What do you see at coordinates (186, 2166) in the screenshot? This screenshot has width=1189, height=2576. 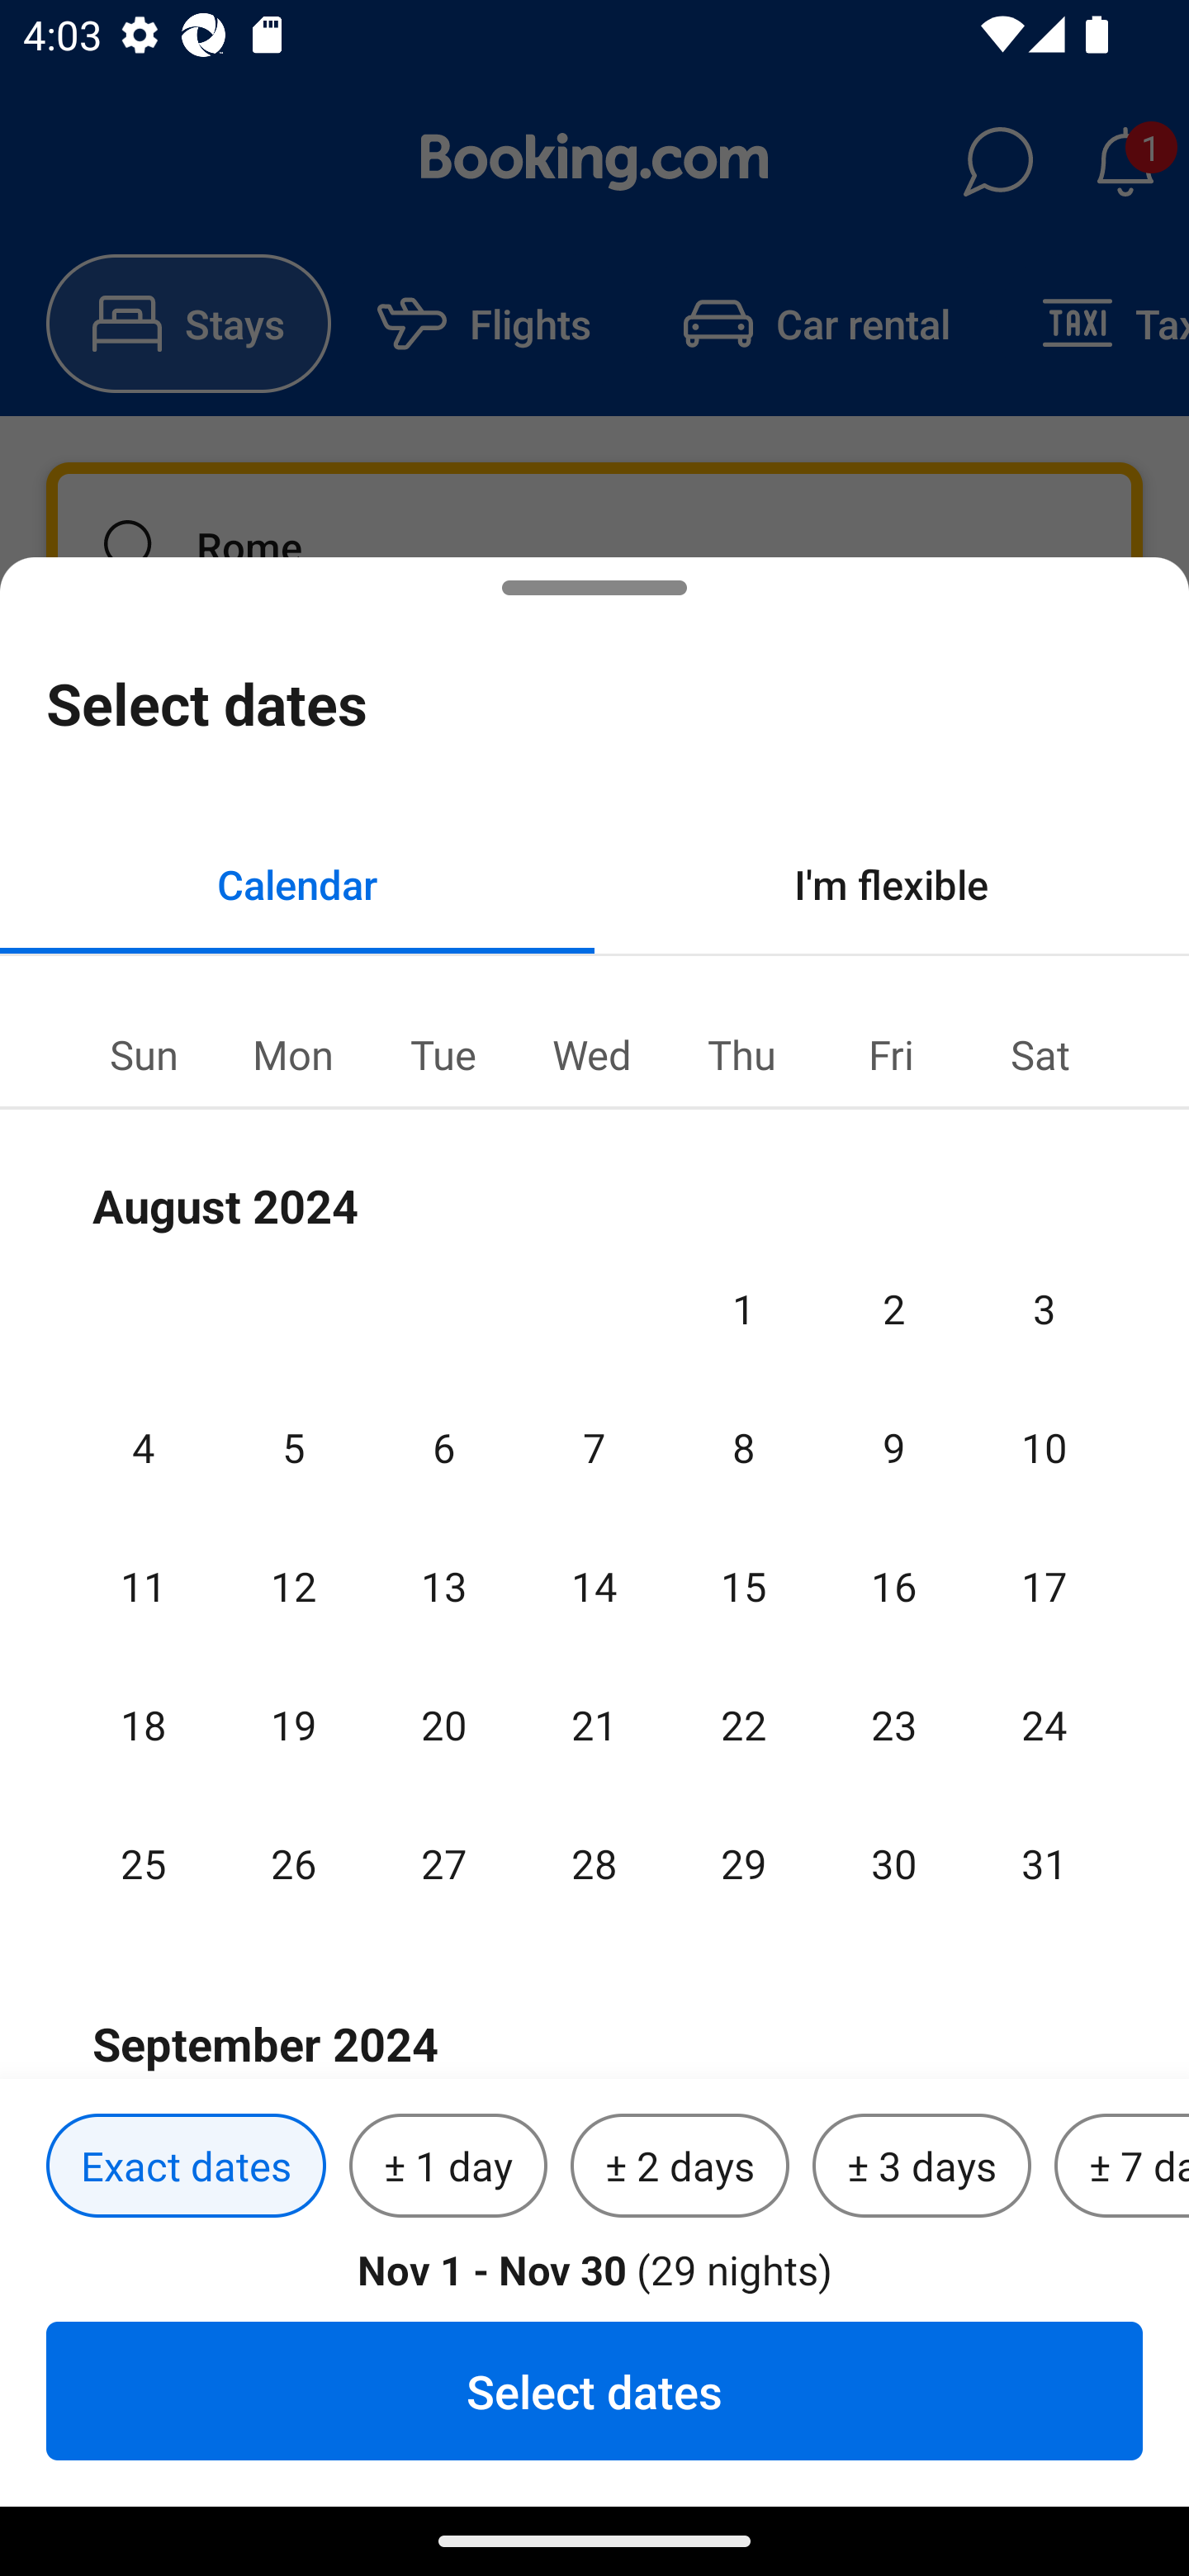 I see `Exact dates` at bounding box center [186, 2166].